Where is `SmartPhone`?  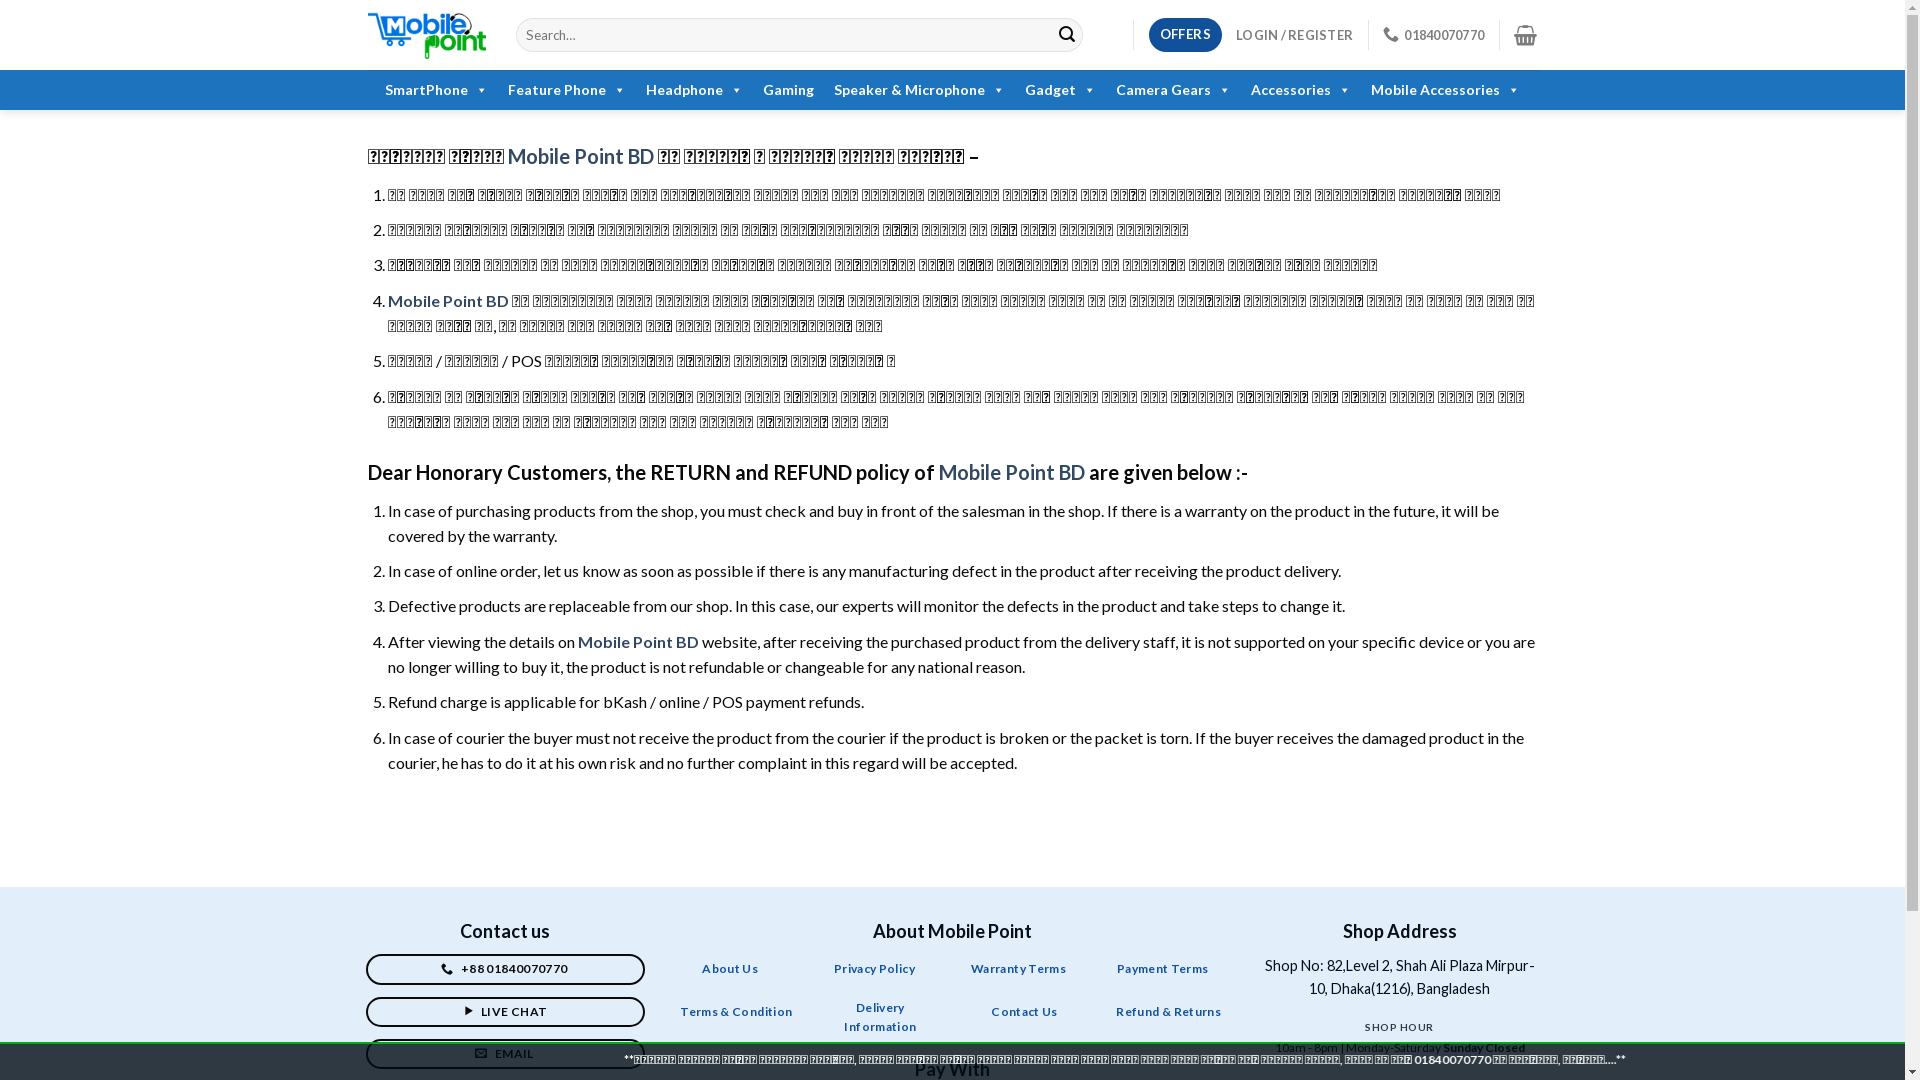
SmartPhone is located at coordinates (436, 90).